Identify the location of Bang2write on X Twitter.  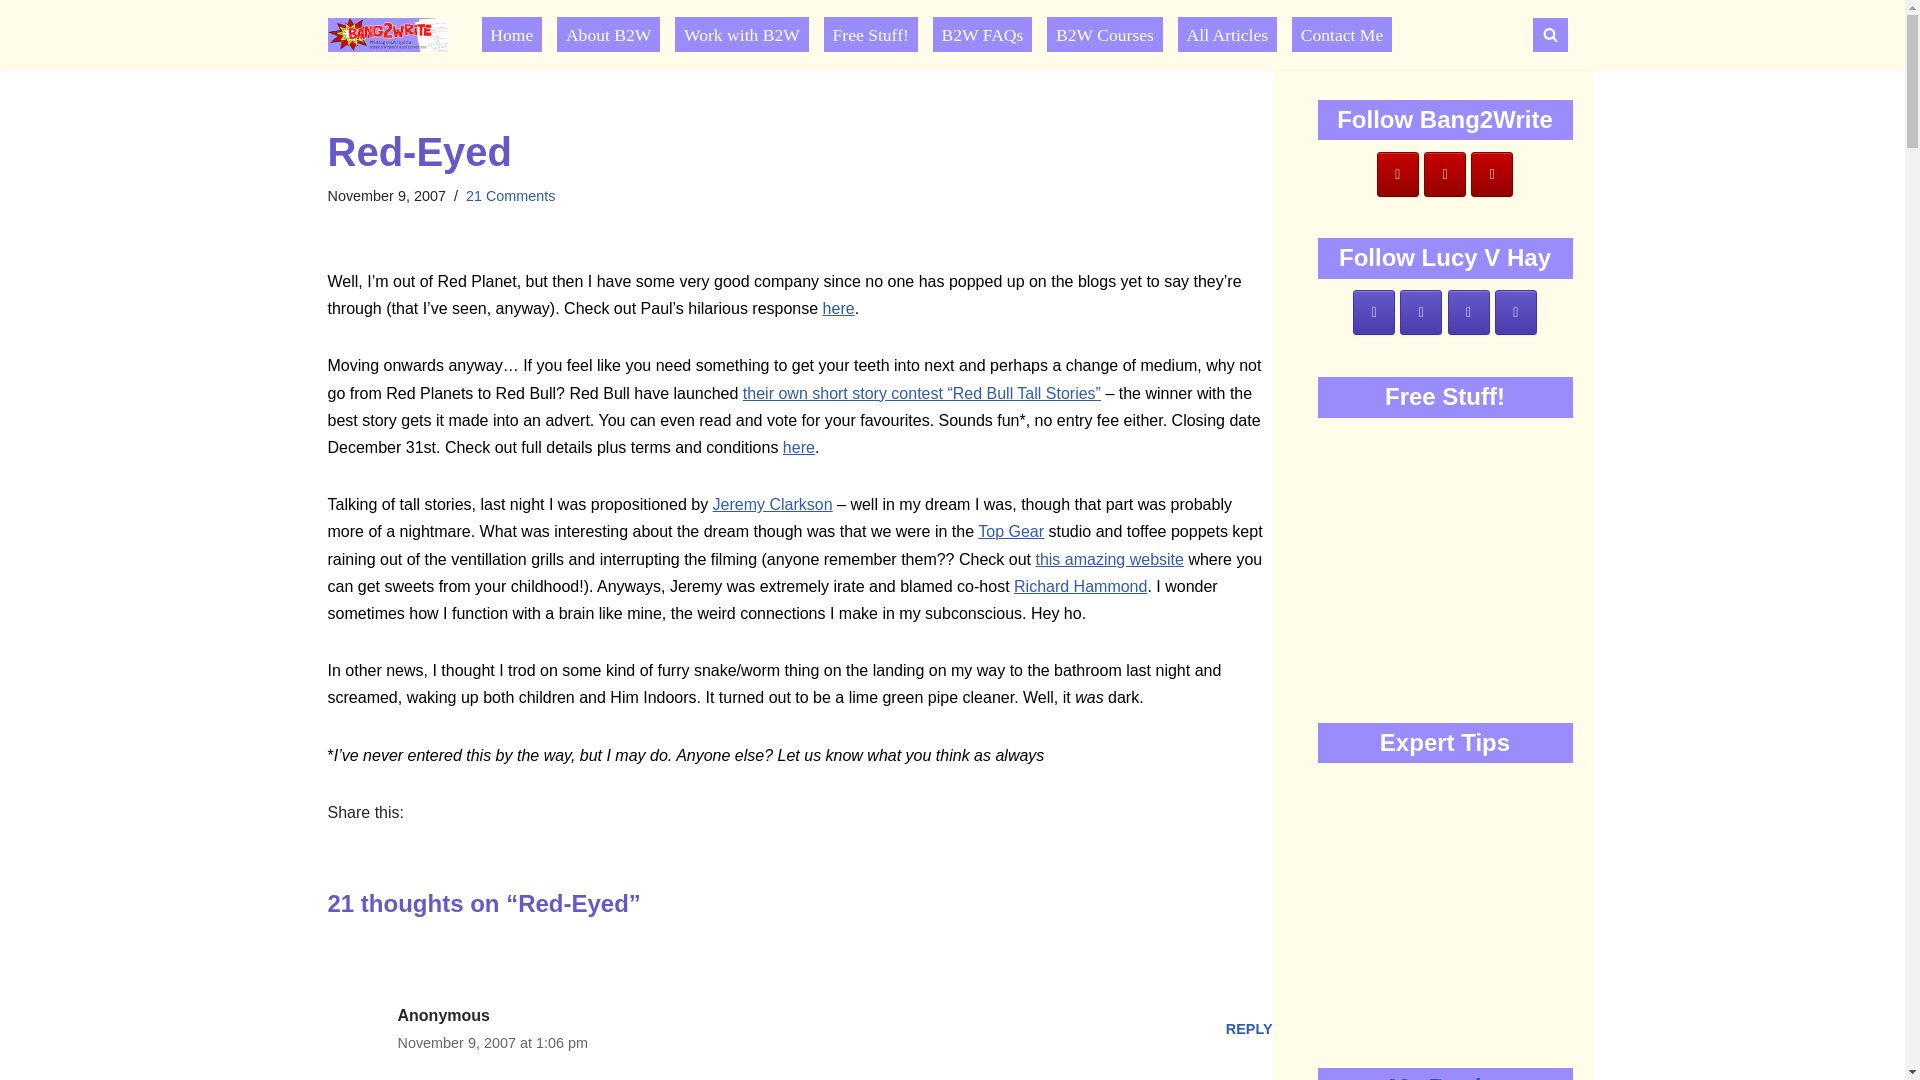
(1445, 174).